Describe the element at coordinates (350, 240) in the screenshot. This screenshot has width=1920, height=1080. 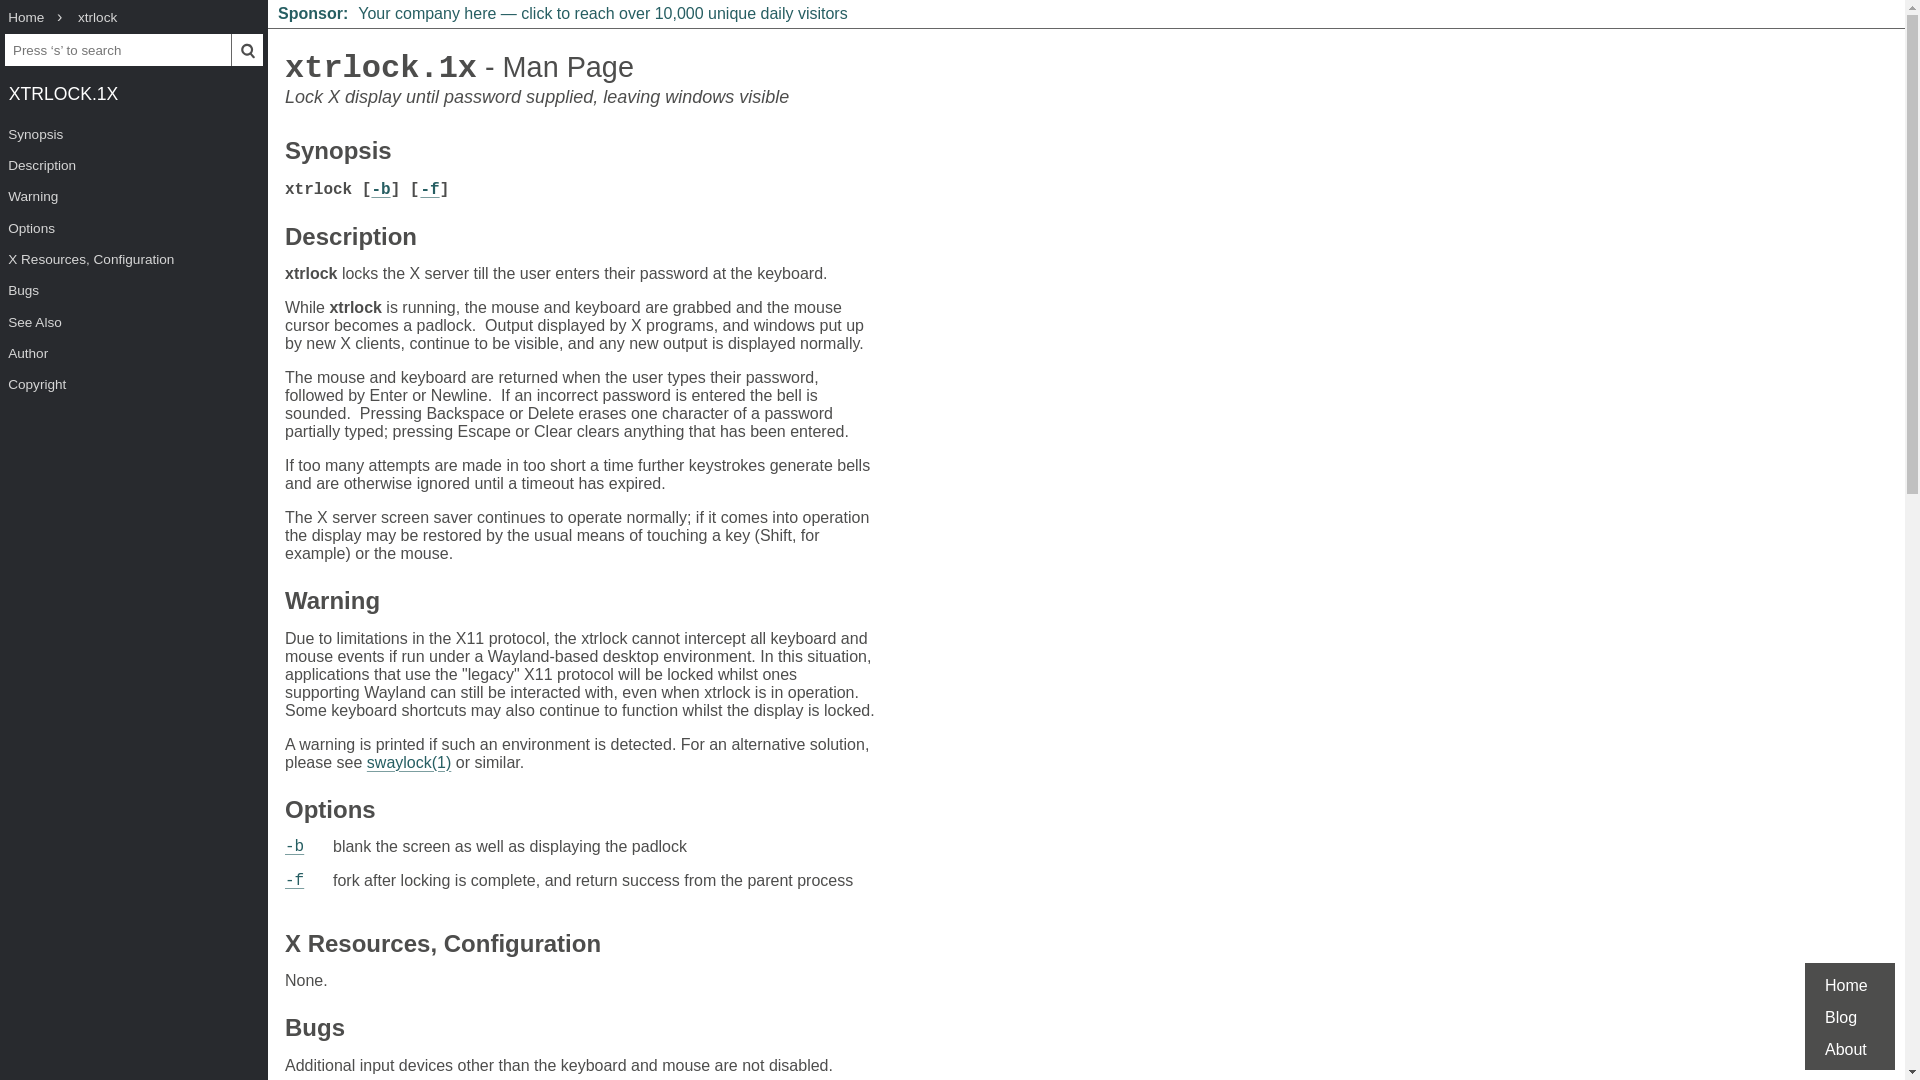
I see `Description` at that location.